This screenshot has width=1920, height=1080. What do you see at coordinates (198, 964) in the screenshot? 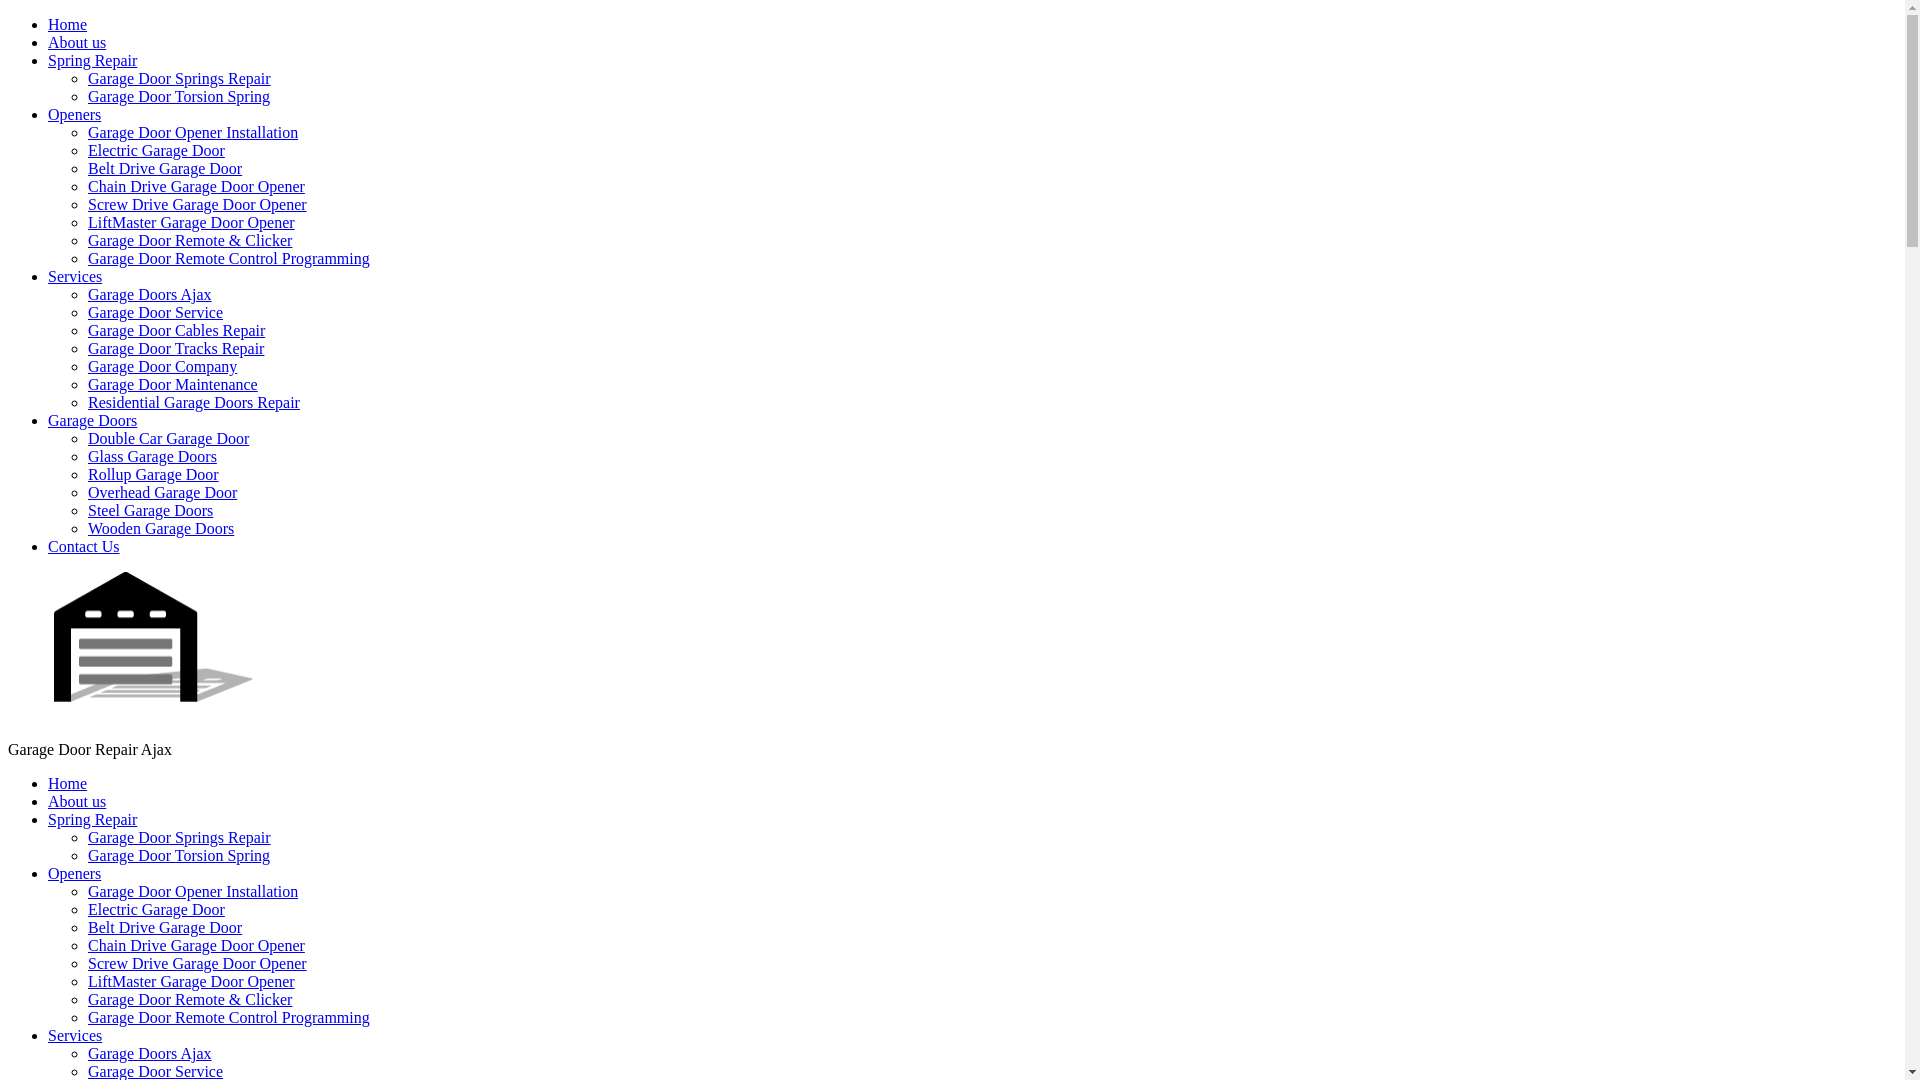
I see `Screw Drive Garage Door Opener` at bounding box center [198, 964].